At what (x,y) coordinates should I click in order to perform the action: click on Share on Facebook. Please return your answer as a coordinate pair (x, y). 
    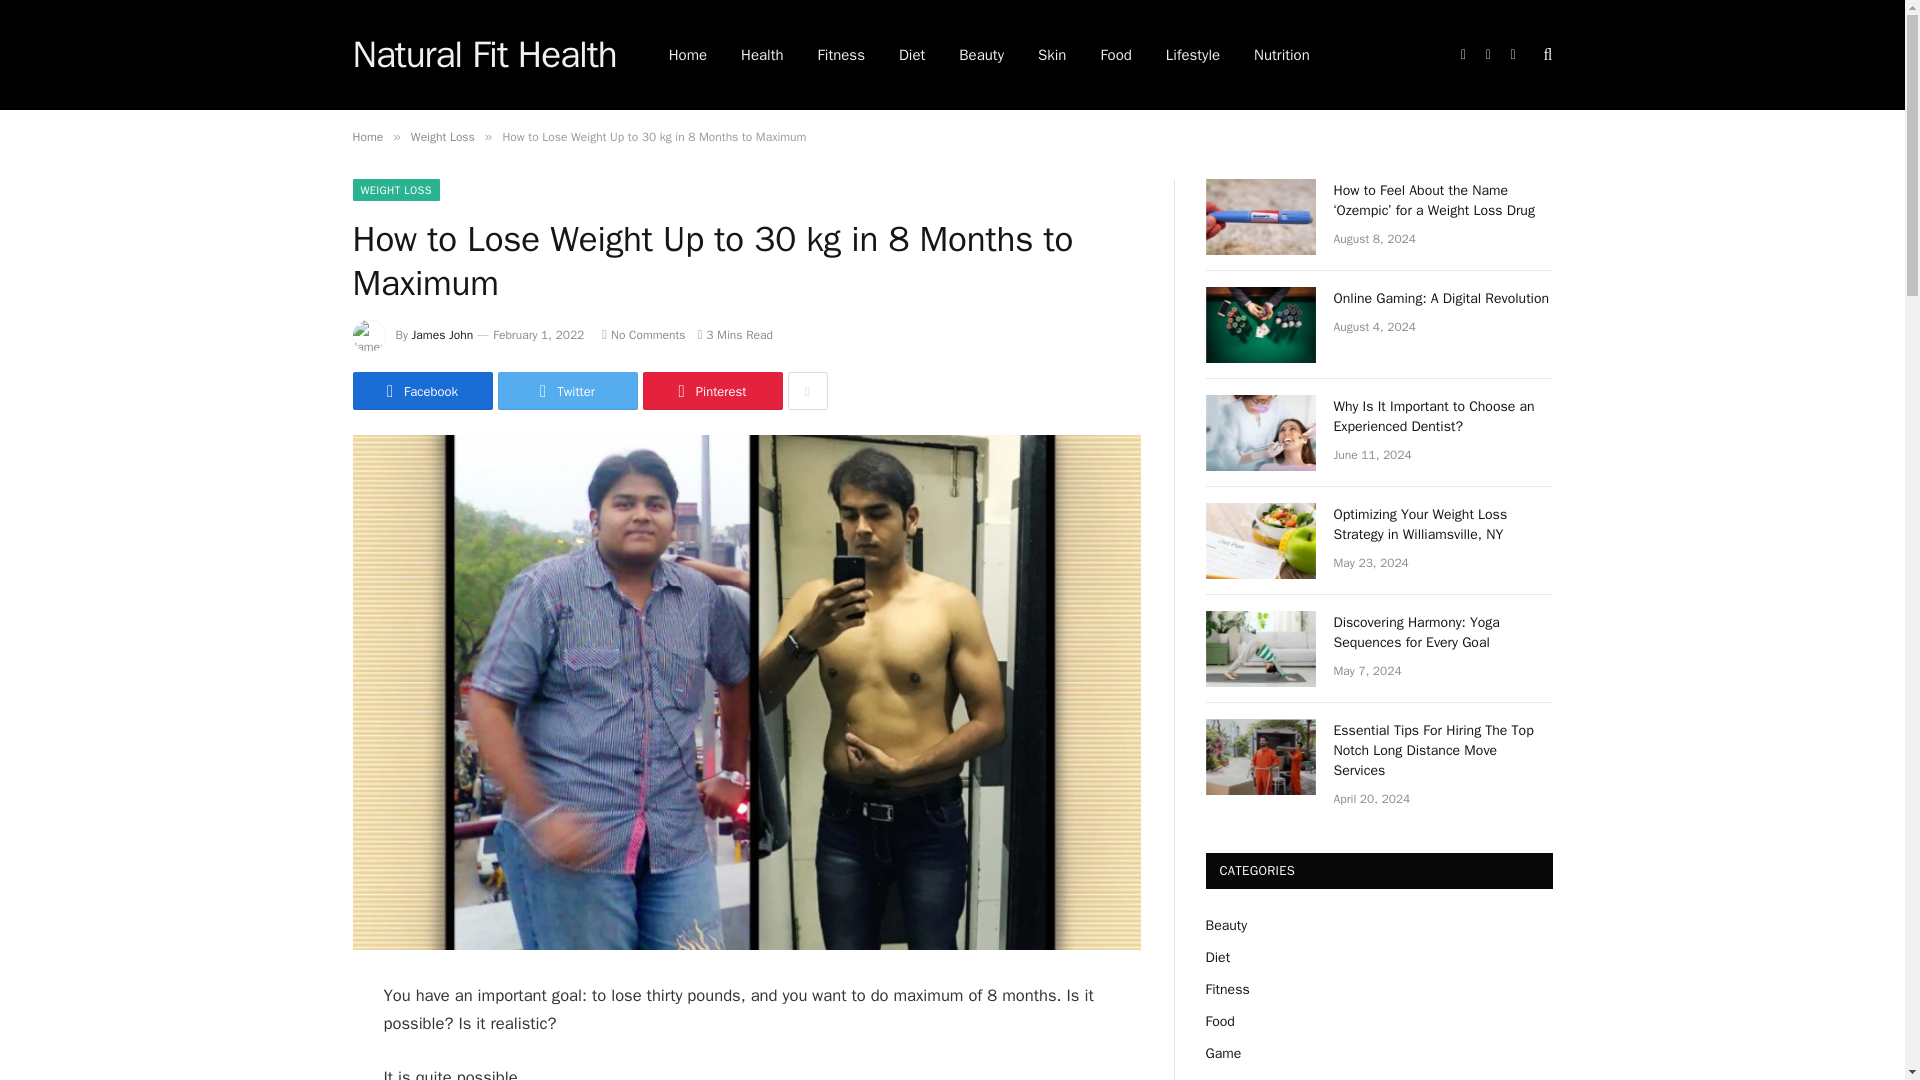
    Looking at the image, I should click on (421, 390).